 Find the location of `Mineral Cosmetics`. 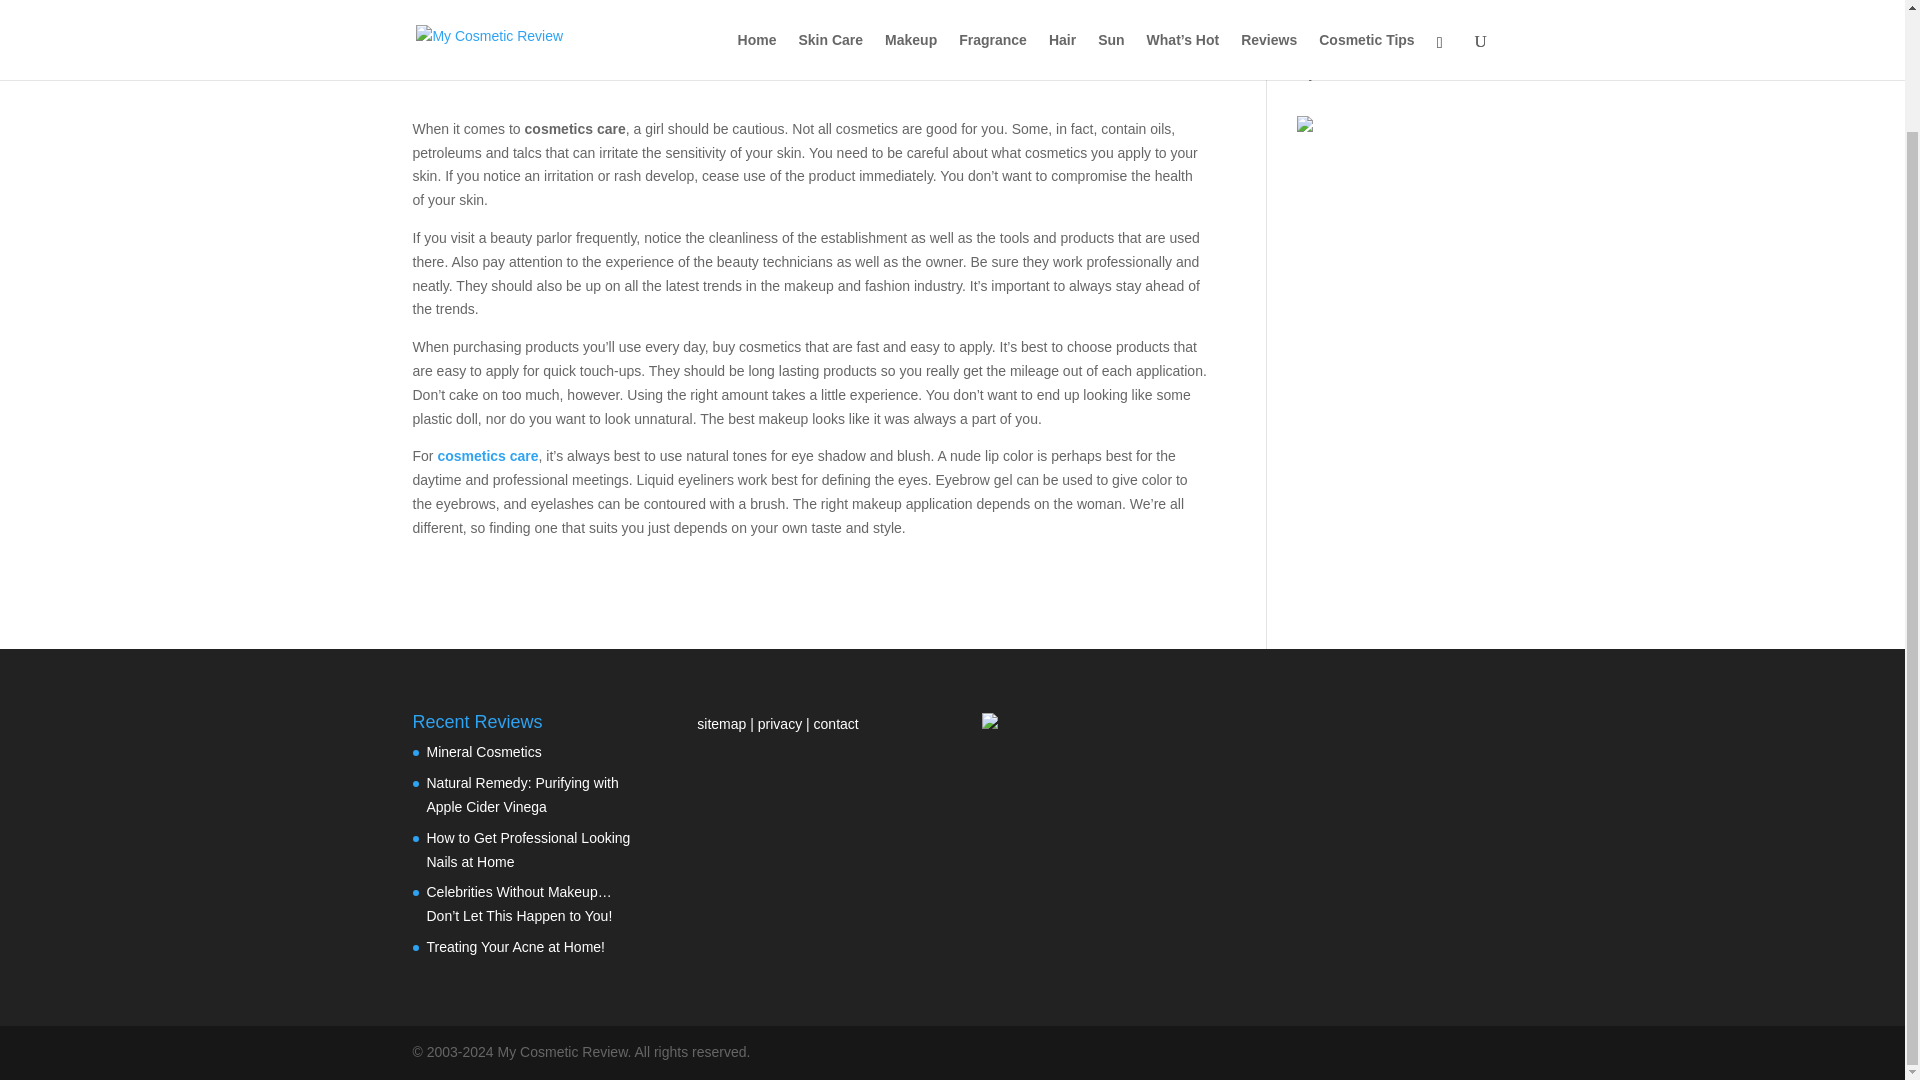

Mineral Cosmetics is located at coordinates (484, 752).